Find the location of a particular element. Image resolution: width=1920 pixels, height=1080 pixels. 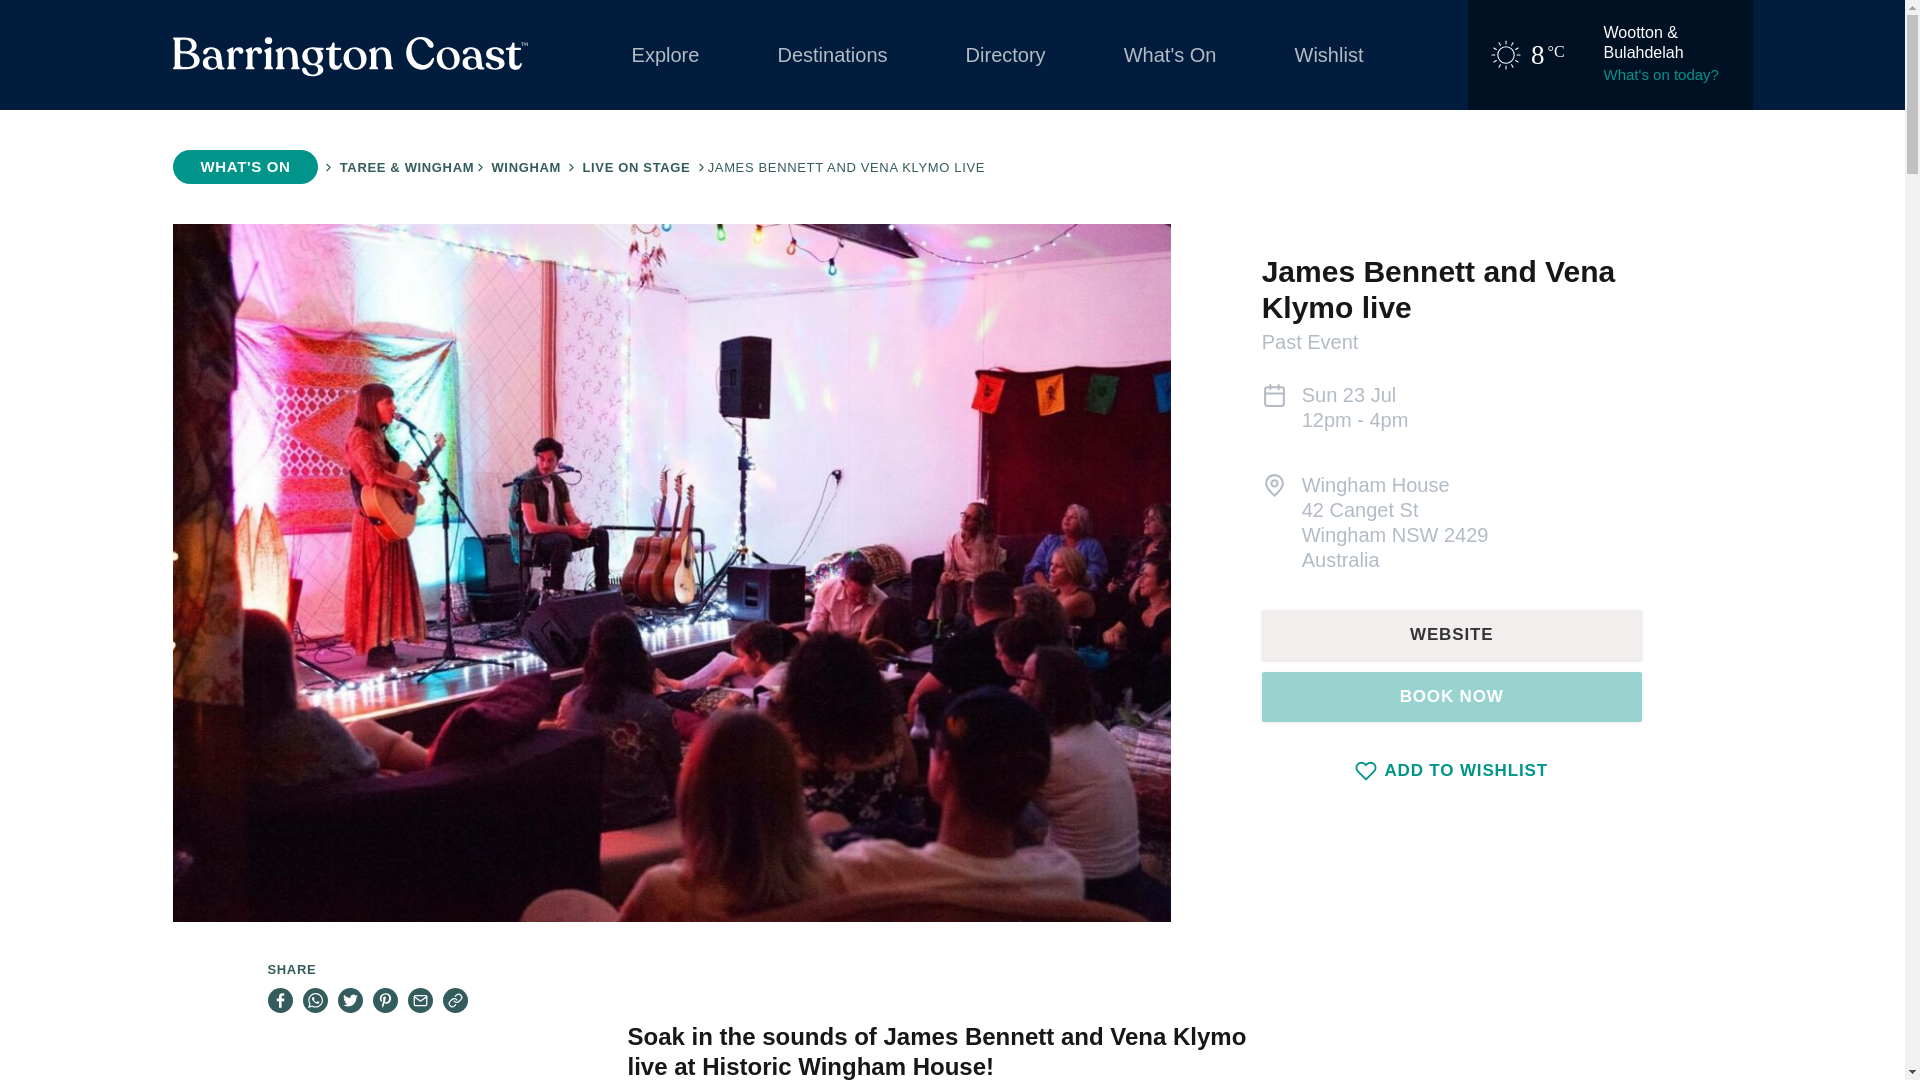

Home is located at coordinates (349, 56).